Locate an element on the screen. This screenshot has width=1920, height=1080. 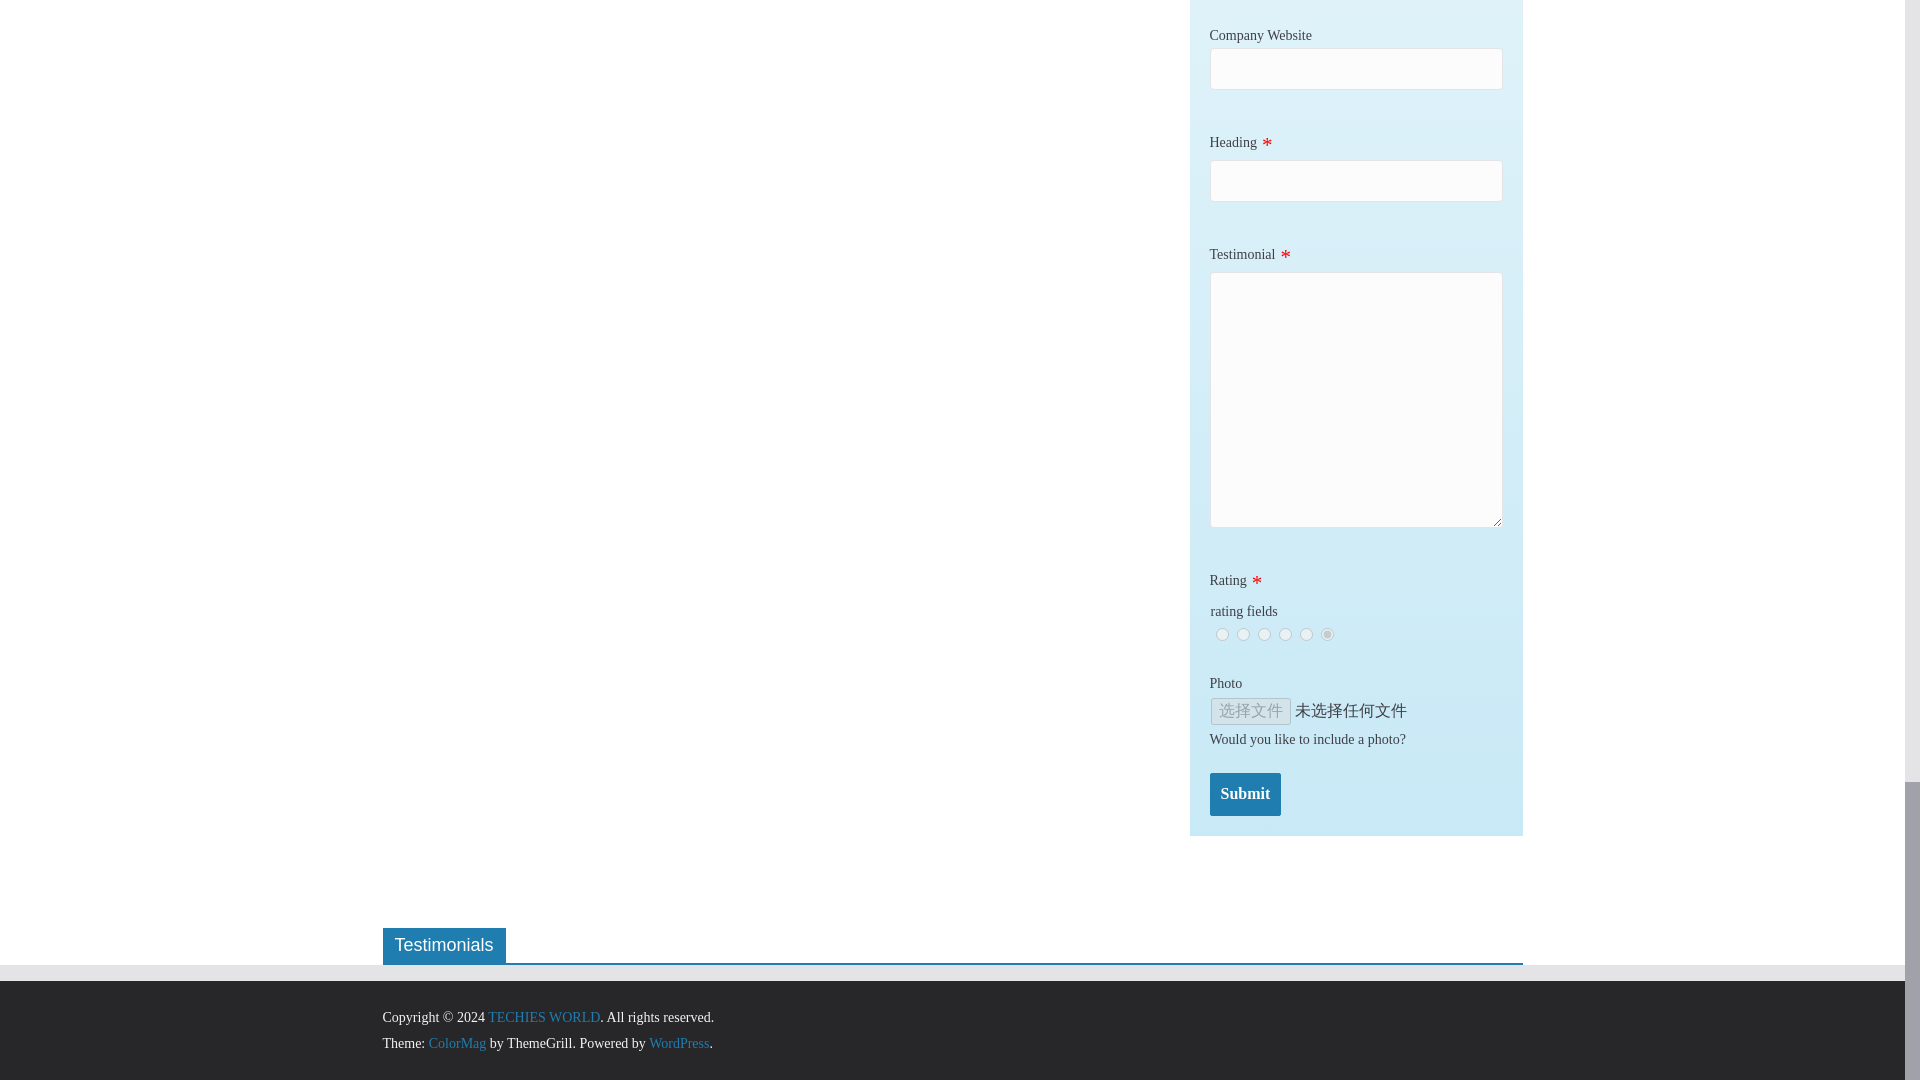
WordPress is located at coordinates (678, 1042).